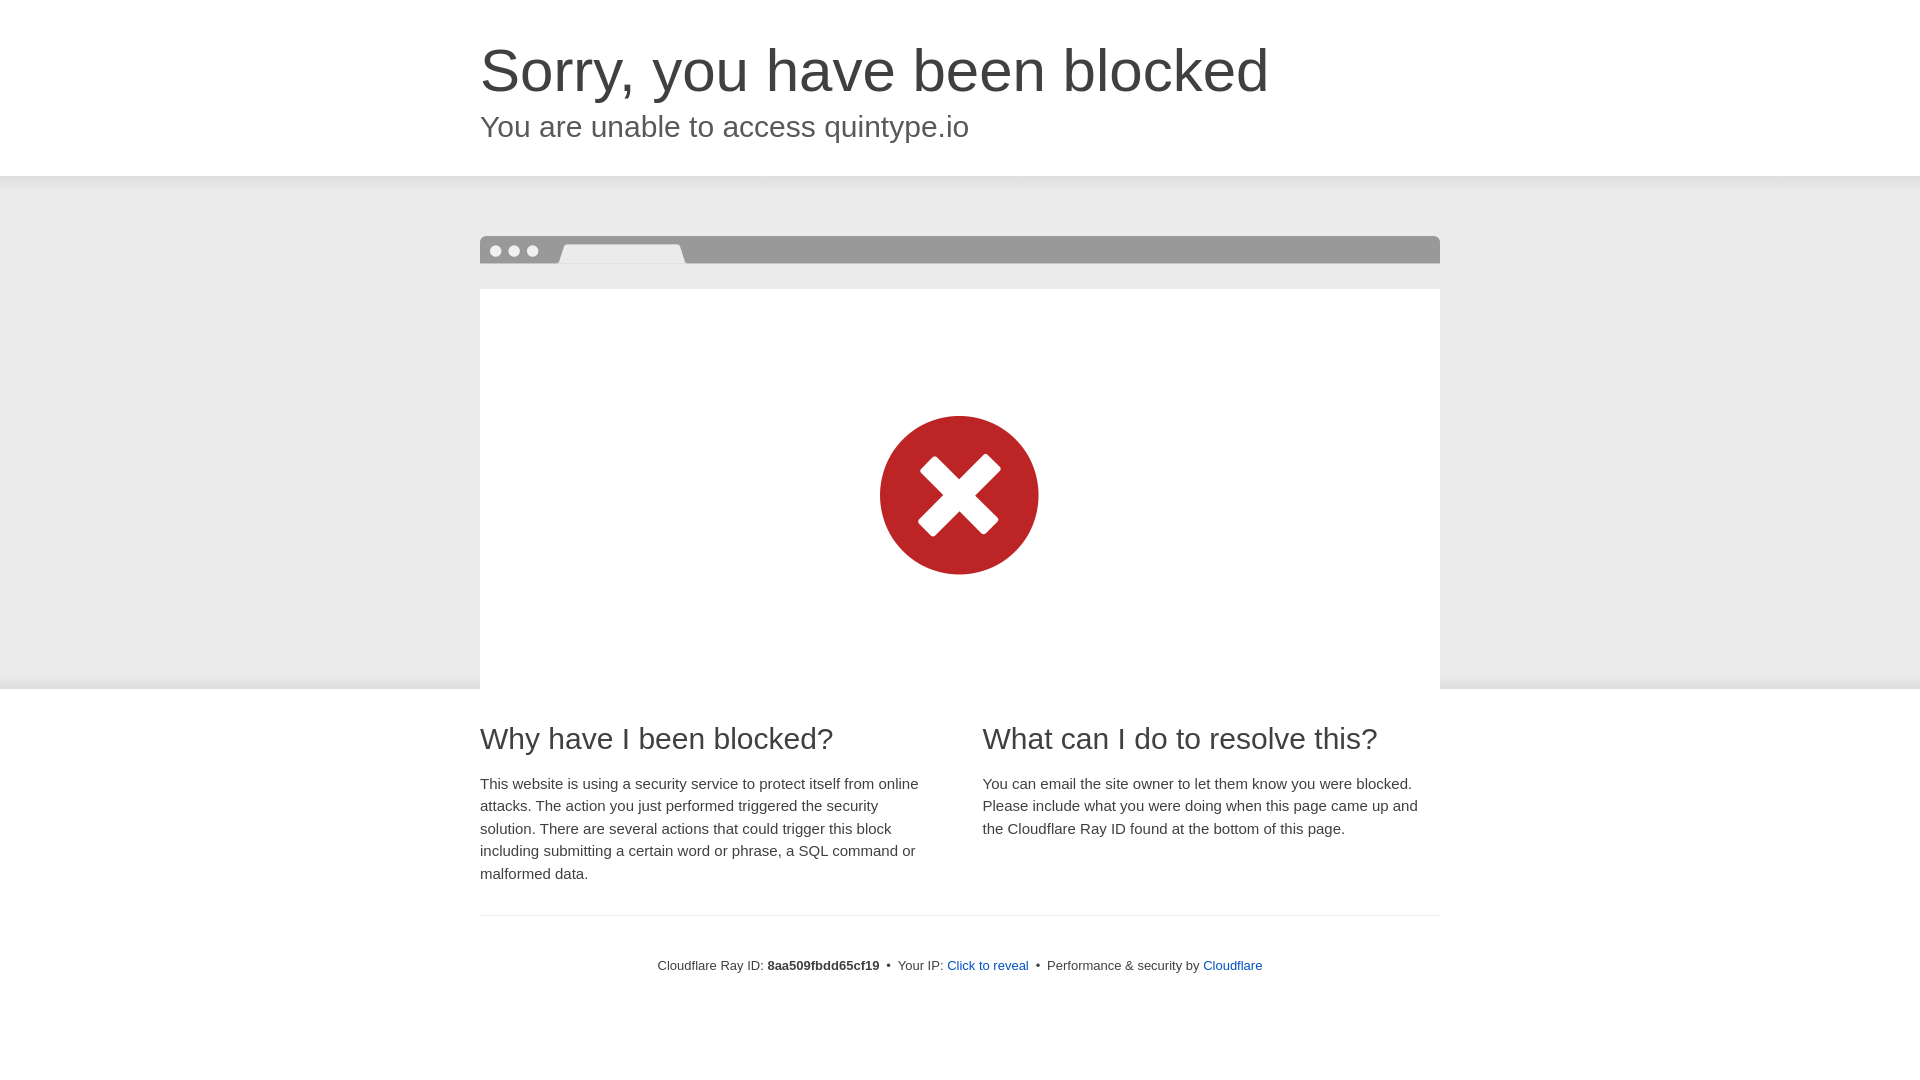  I want to click on Click to reveal, so click(988, 966).